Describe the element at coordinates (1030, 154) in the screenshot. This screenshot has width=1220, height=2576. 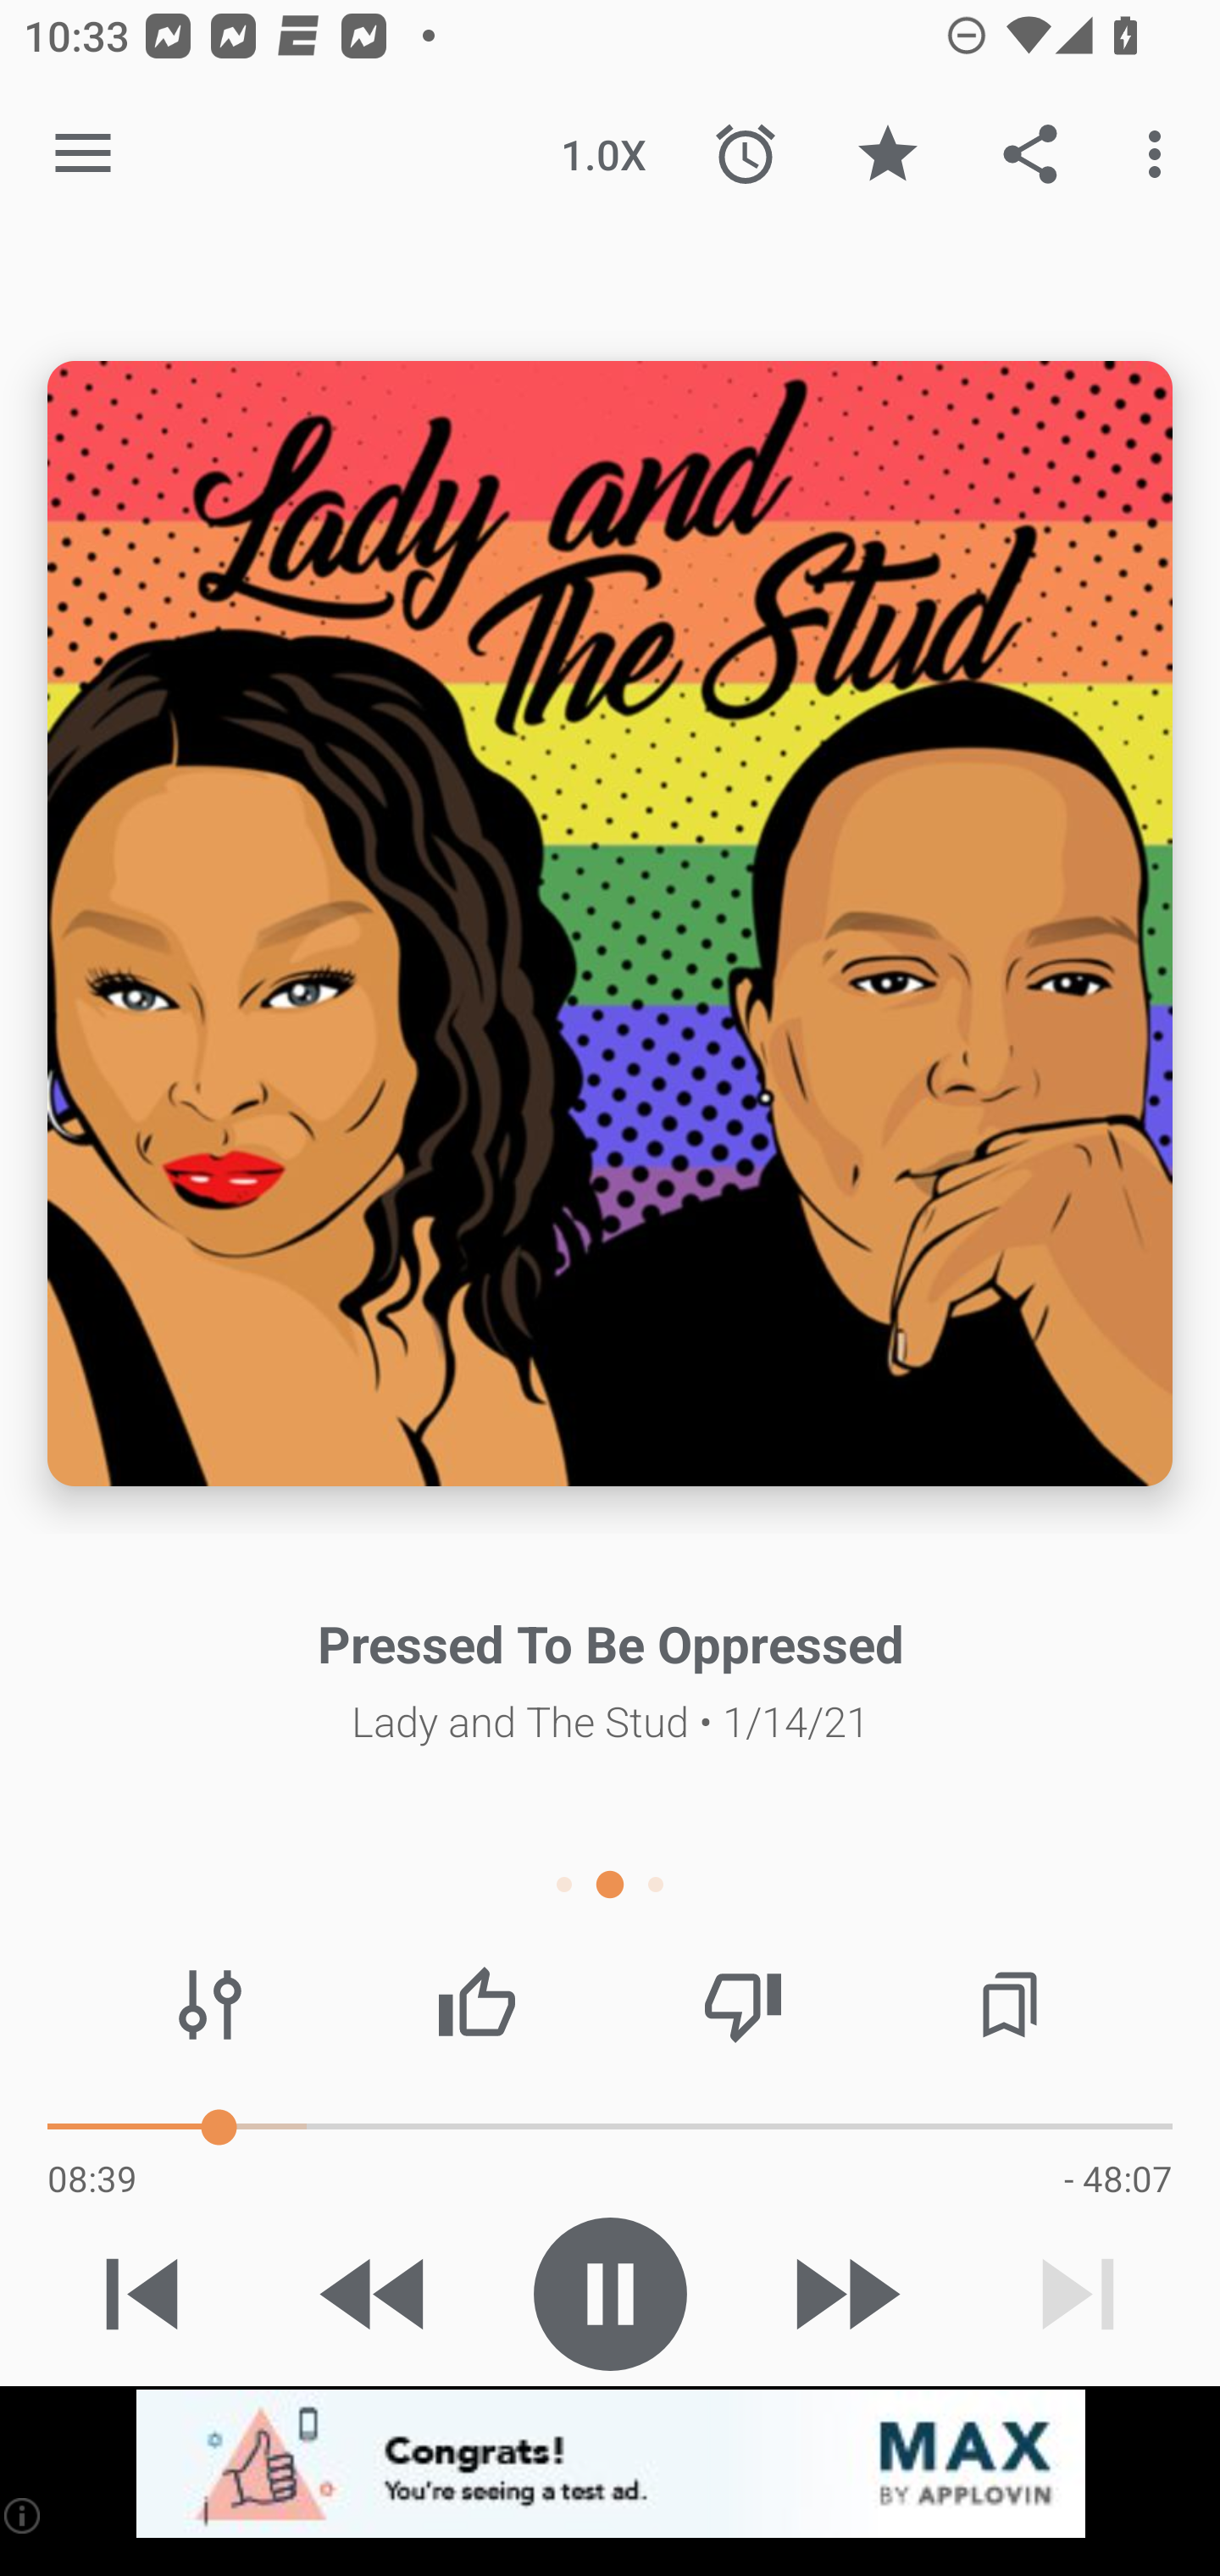
I see `Share` at that location.